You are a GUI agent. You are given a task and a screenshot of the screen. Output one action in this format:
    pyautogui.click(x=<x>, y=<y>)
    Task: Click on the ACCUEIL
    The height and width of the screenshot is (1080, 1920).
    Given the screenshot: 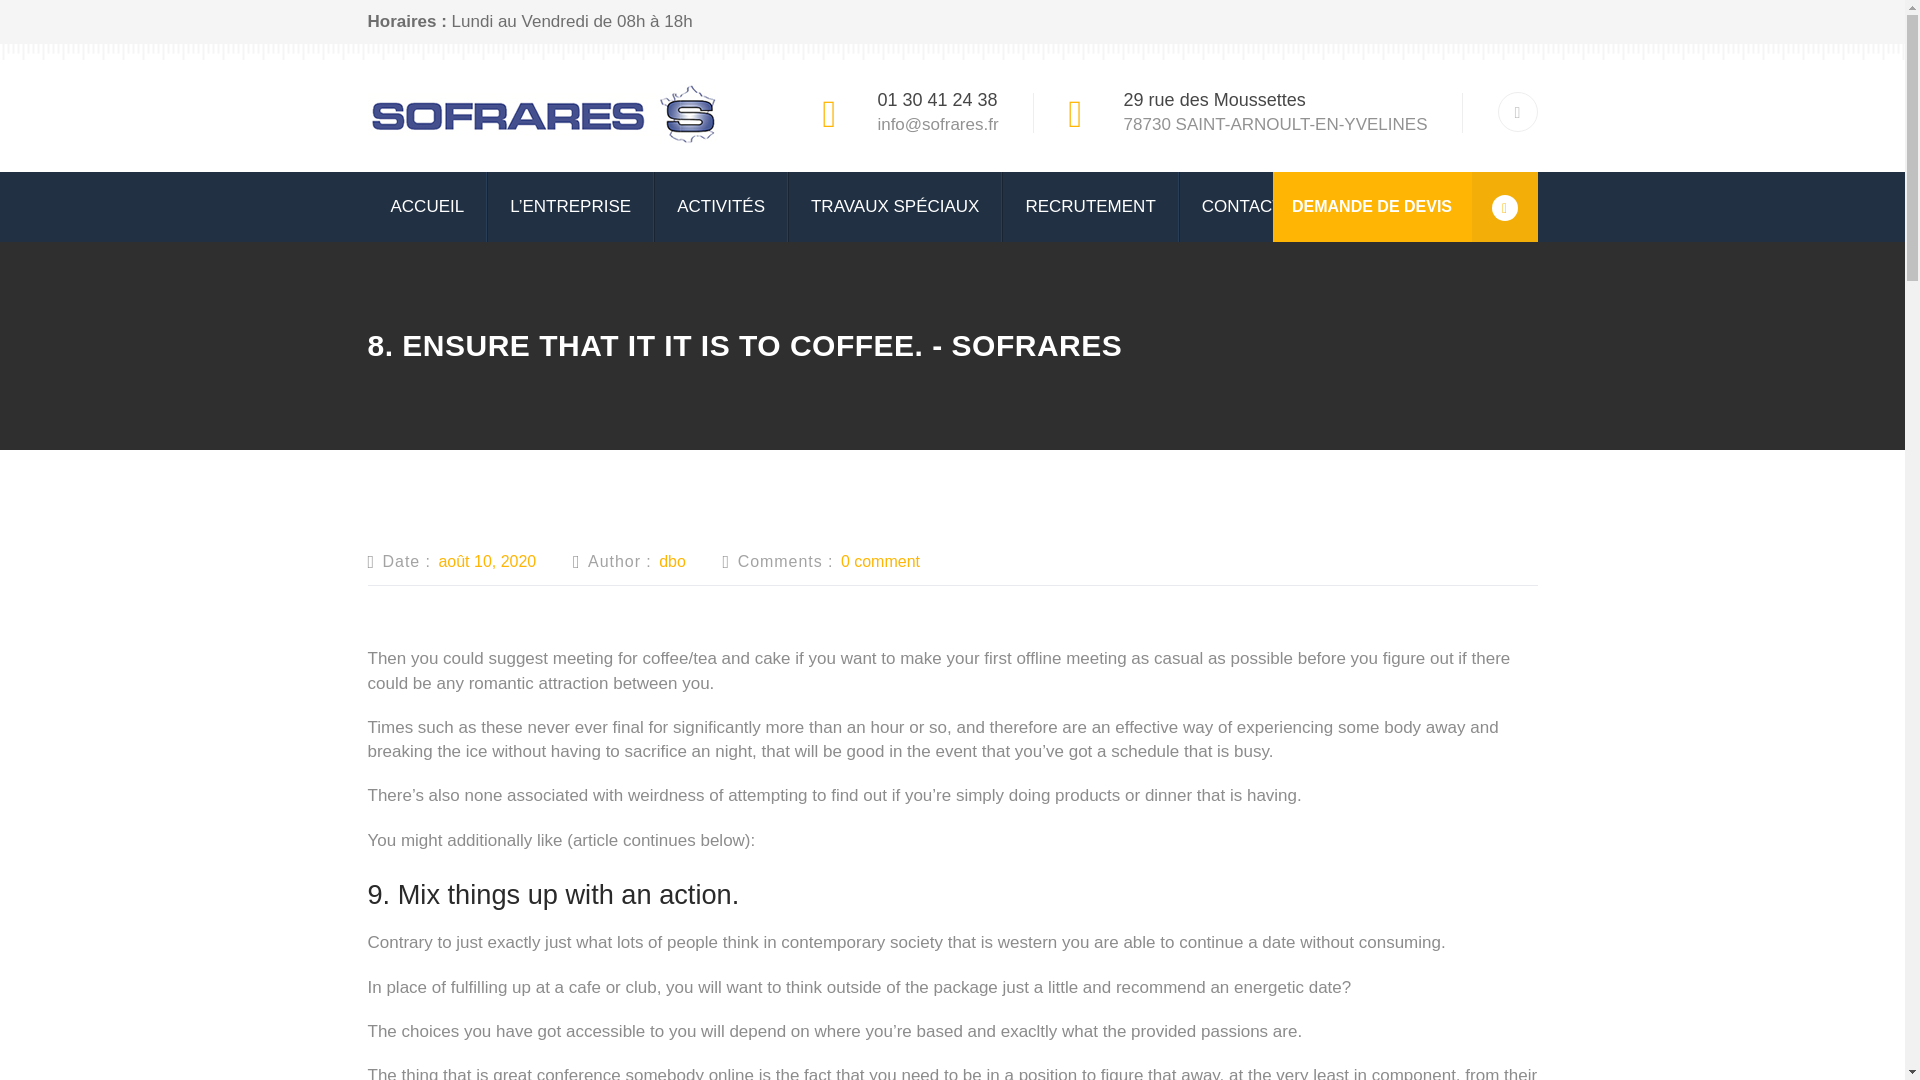 What is the action you would take?
    pyautogui.click(x=428, y=206)
    